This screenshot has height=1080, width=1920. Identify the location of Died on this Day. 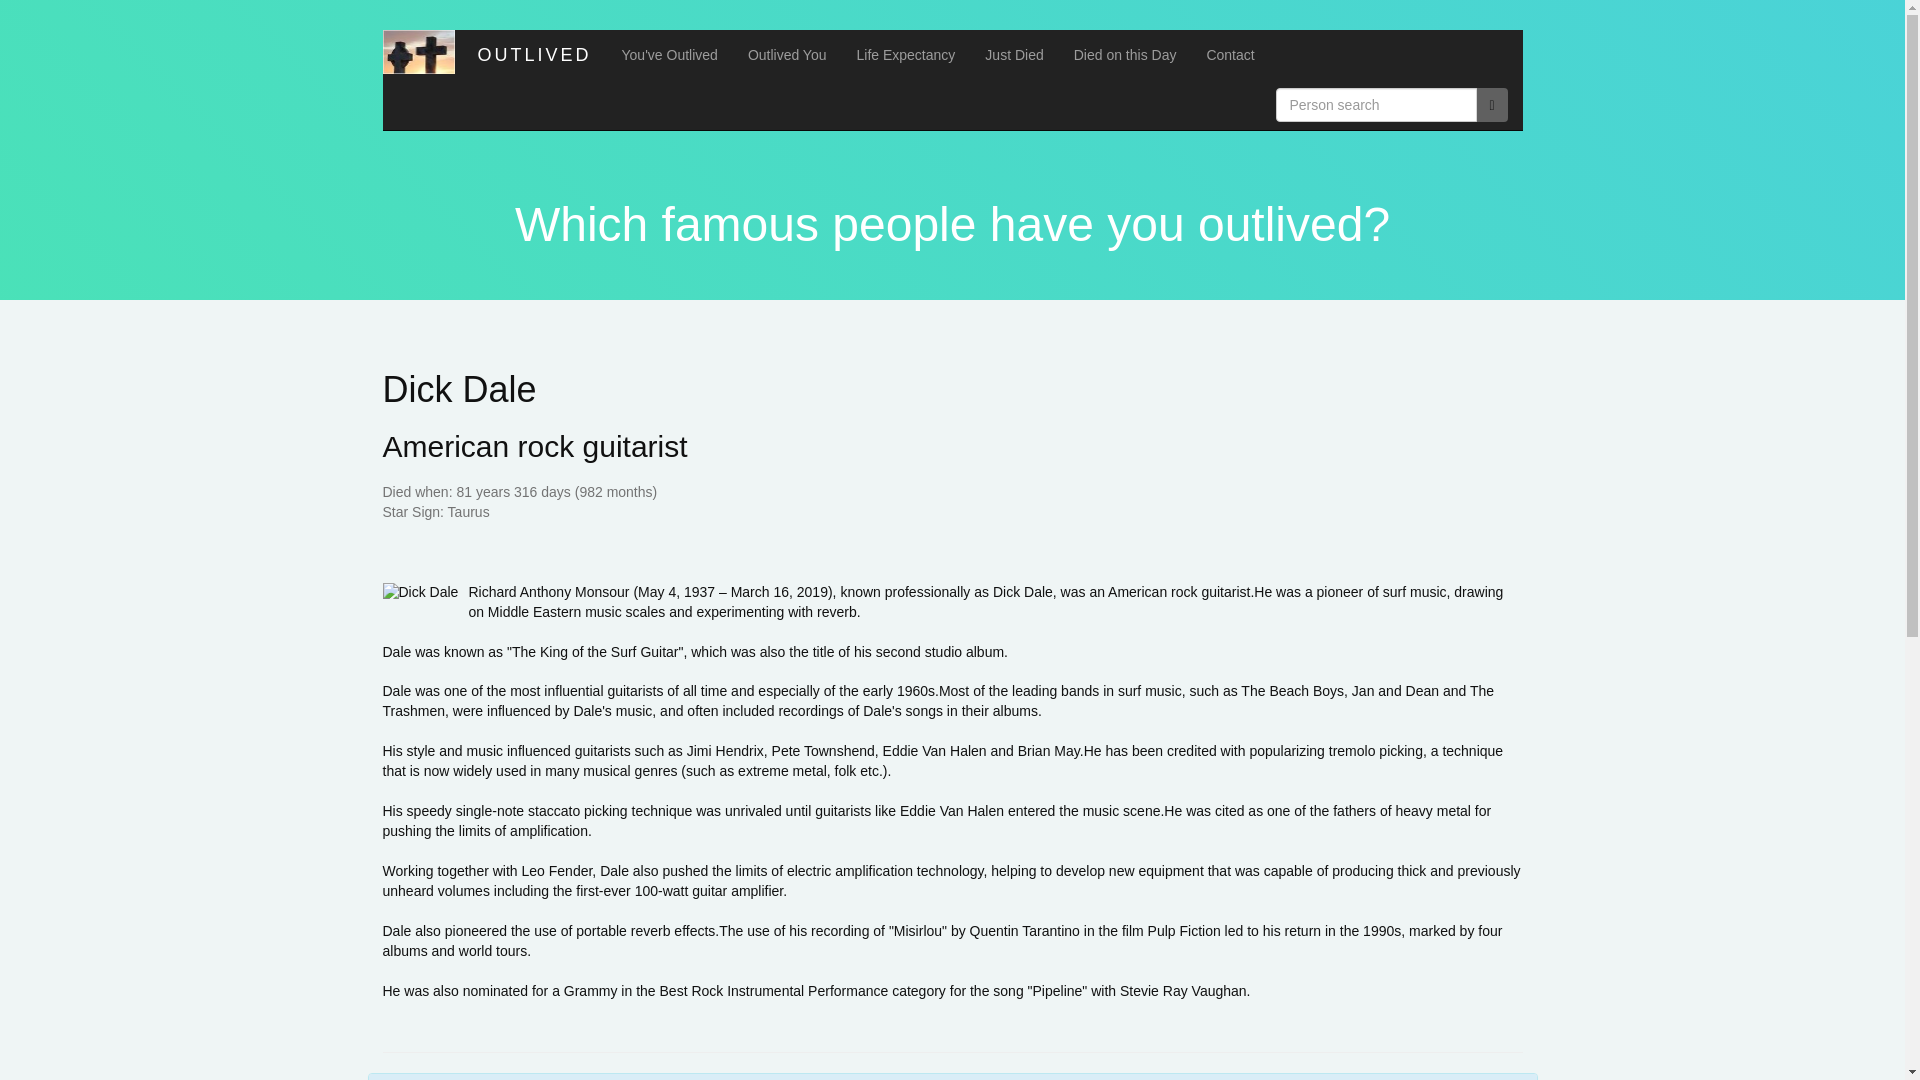
(1126, 54).